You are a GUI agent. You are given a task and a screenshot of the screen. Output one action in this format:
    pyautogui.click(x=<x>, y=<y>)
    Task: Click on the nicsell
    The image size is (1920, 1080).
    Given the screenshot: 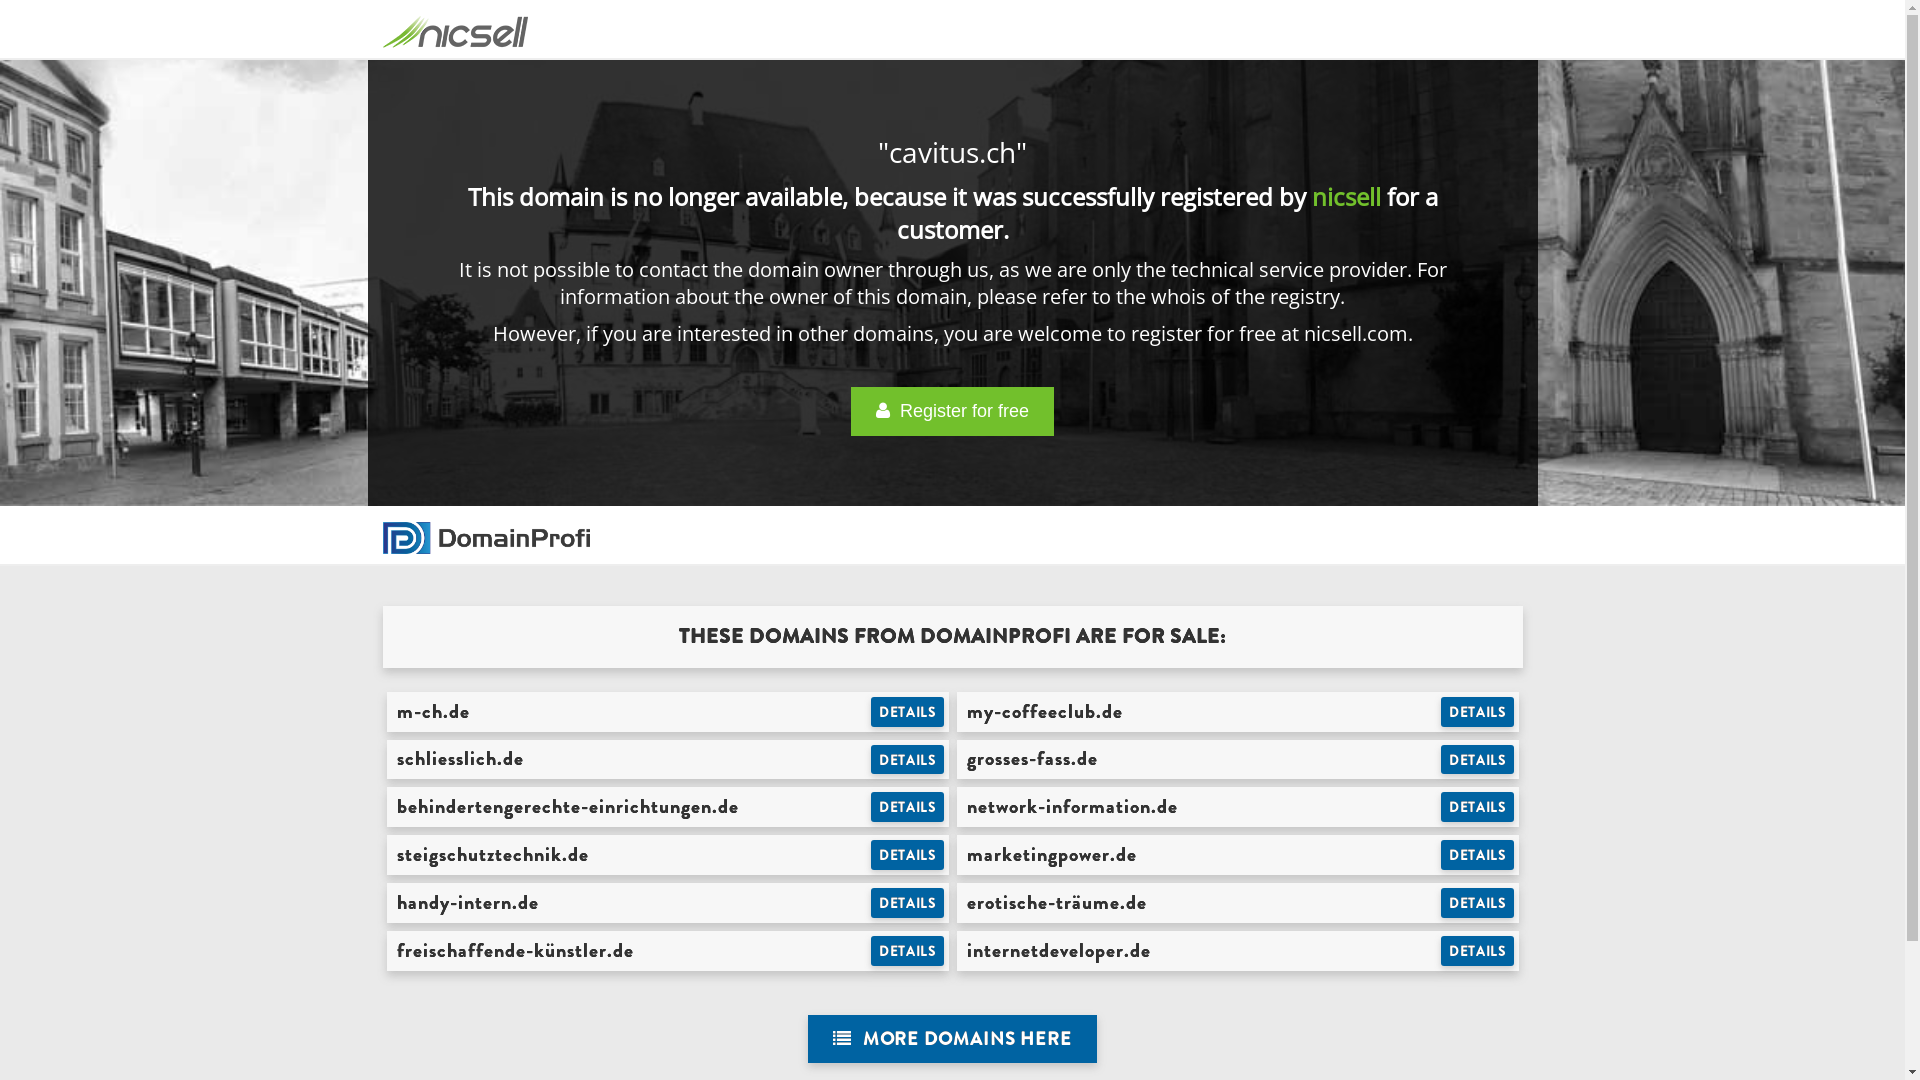 What is the action you would take?
    pyautogui.click(x=1346, y=196)
    